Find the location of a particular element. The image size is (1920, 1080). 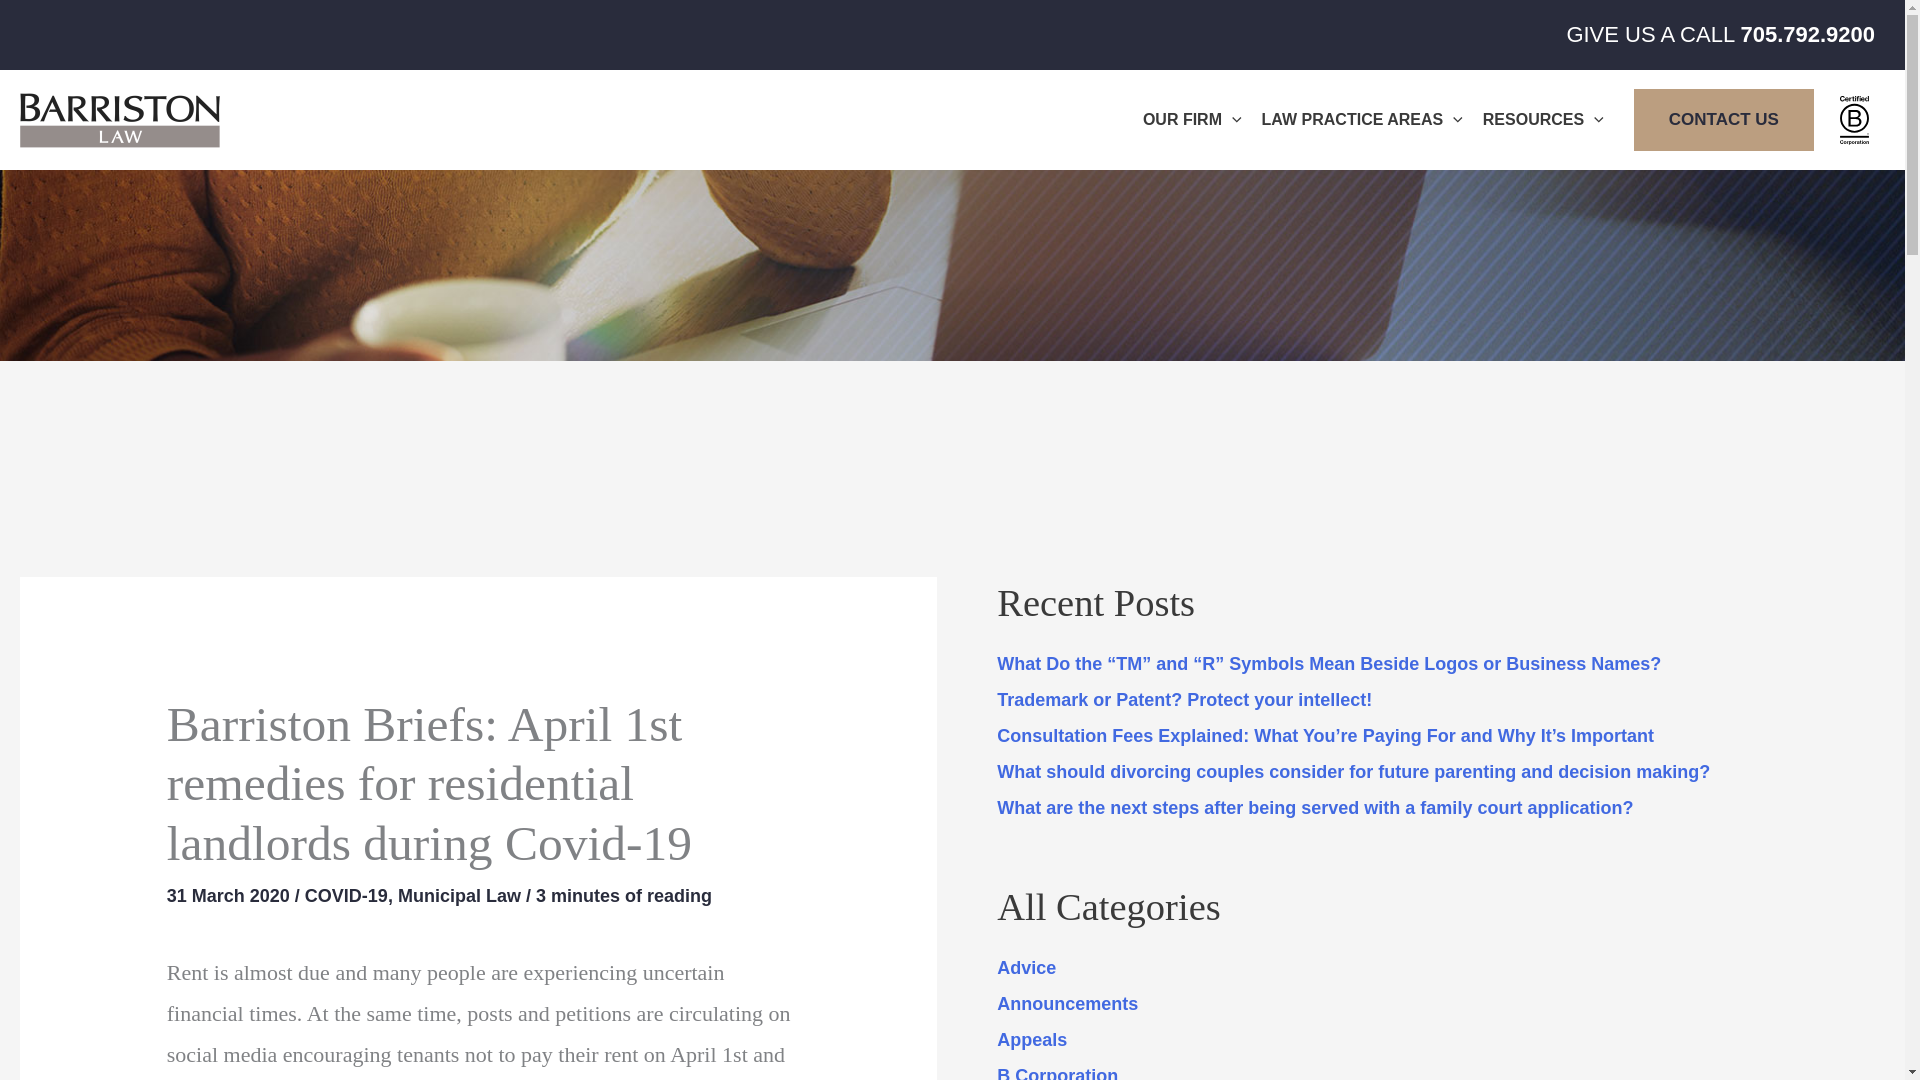

LAW PRACTICE AREAS is located at coordinates (1362, 120).